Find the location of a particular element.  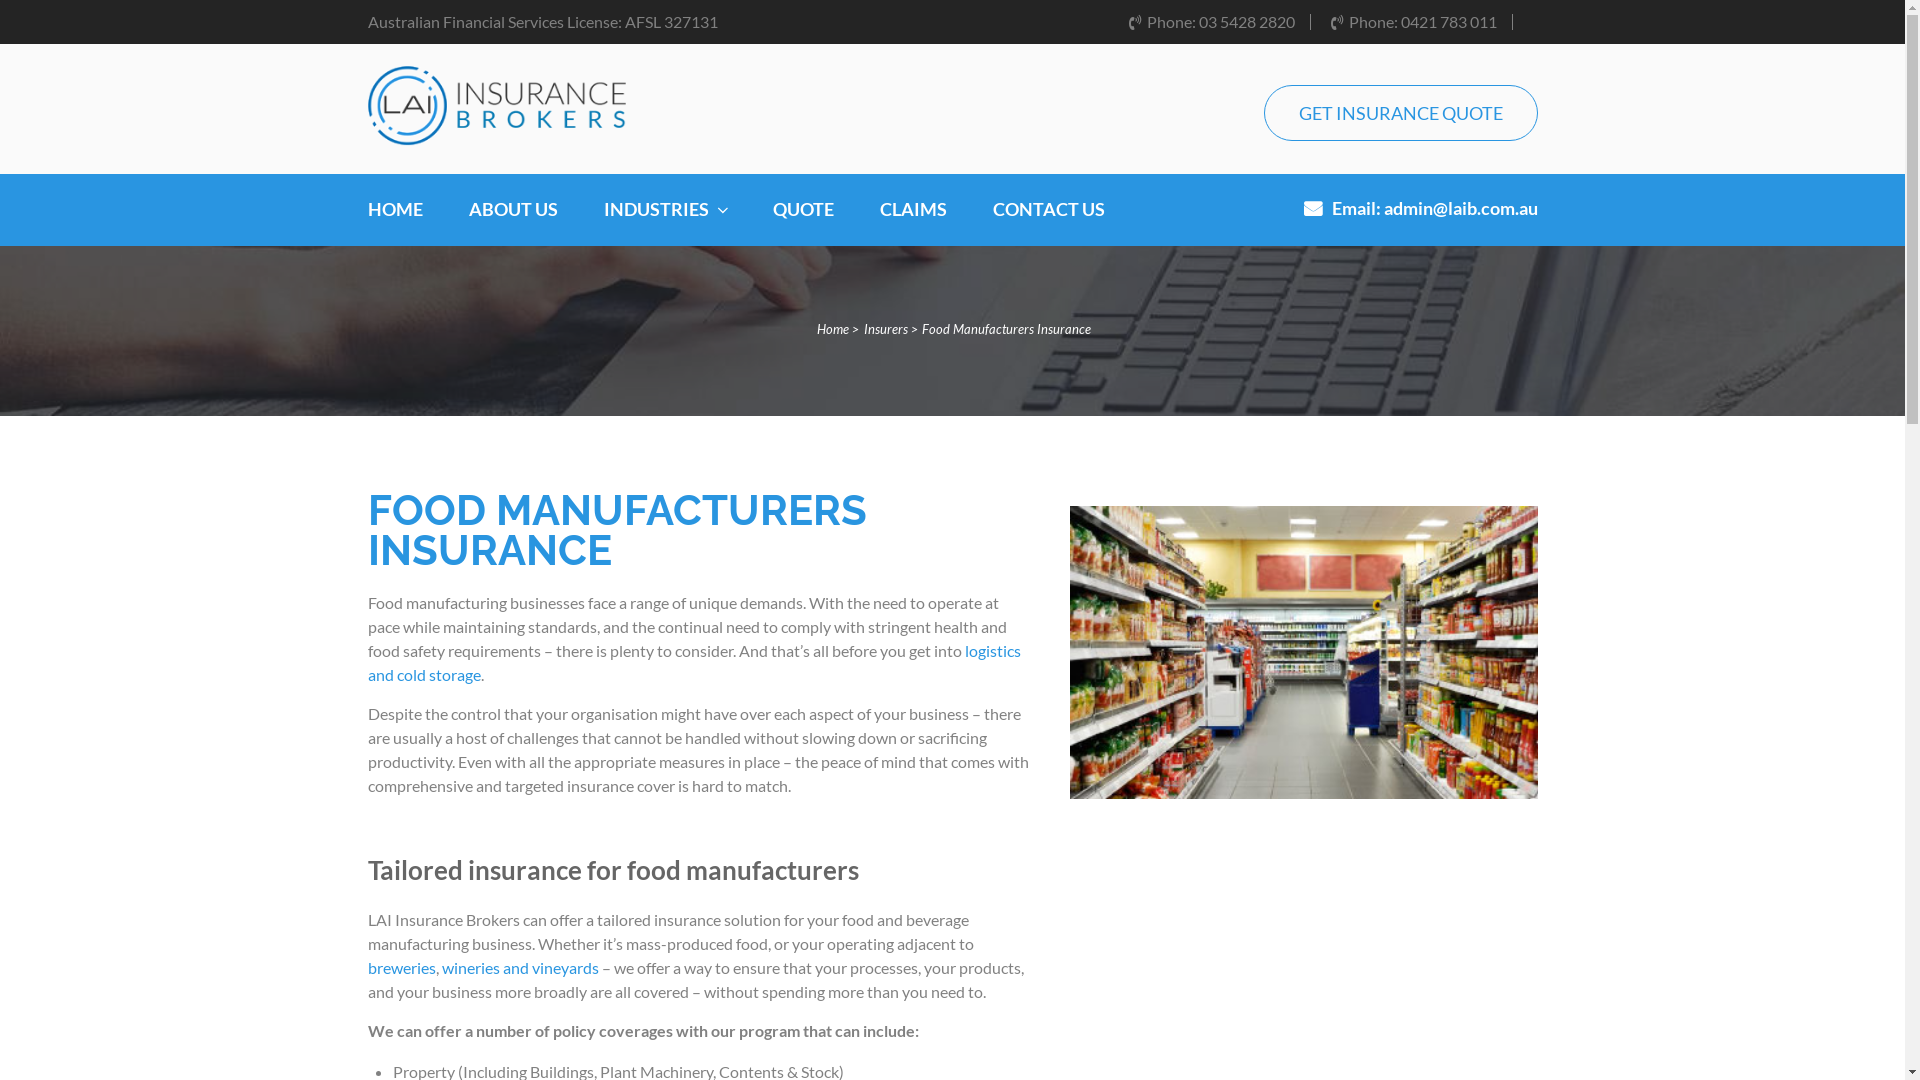

logistics and cold storage is located at coordinates (694, 662).